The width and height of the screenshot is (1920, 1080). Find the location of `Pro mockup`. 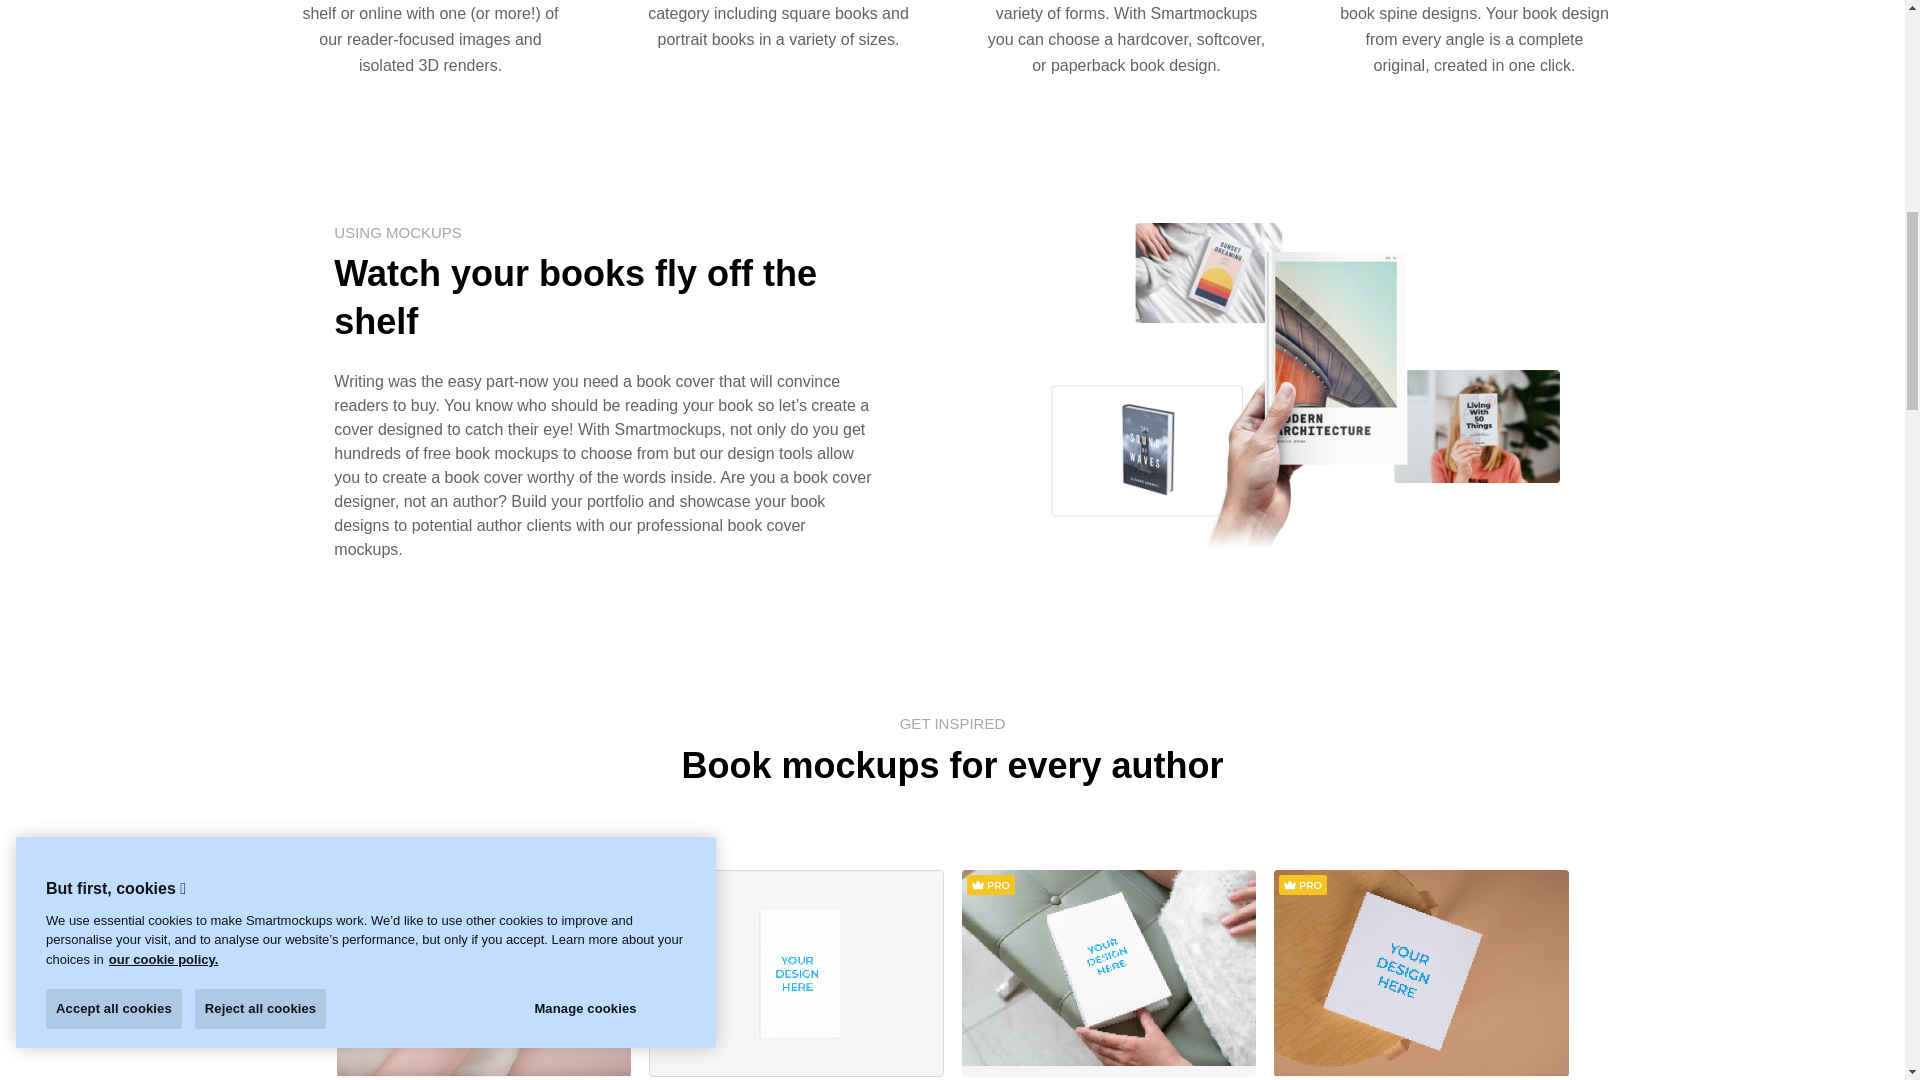

Pro mockup is located at coordinates (365, 884).